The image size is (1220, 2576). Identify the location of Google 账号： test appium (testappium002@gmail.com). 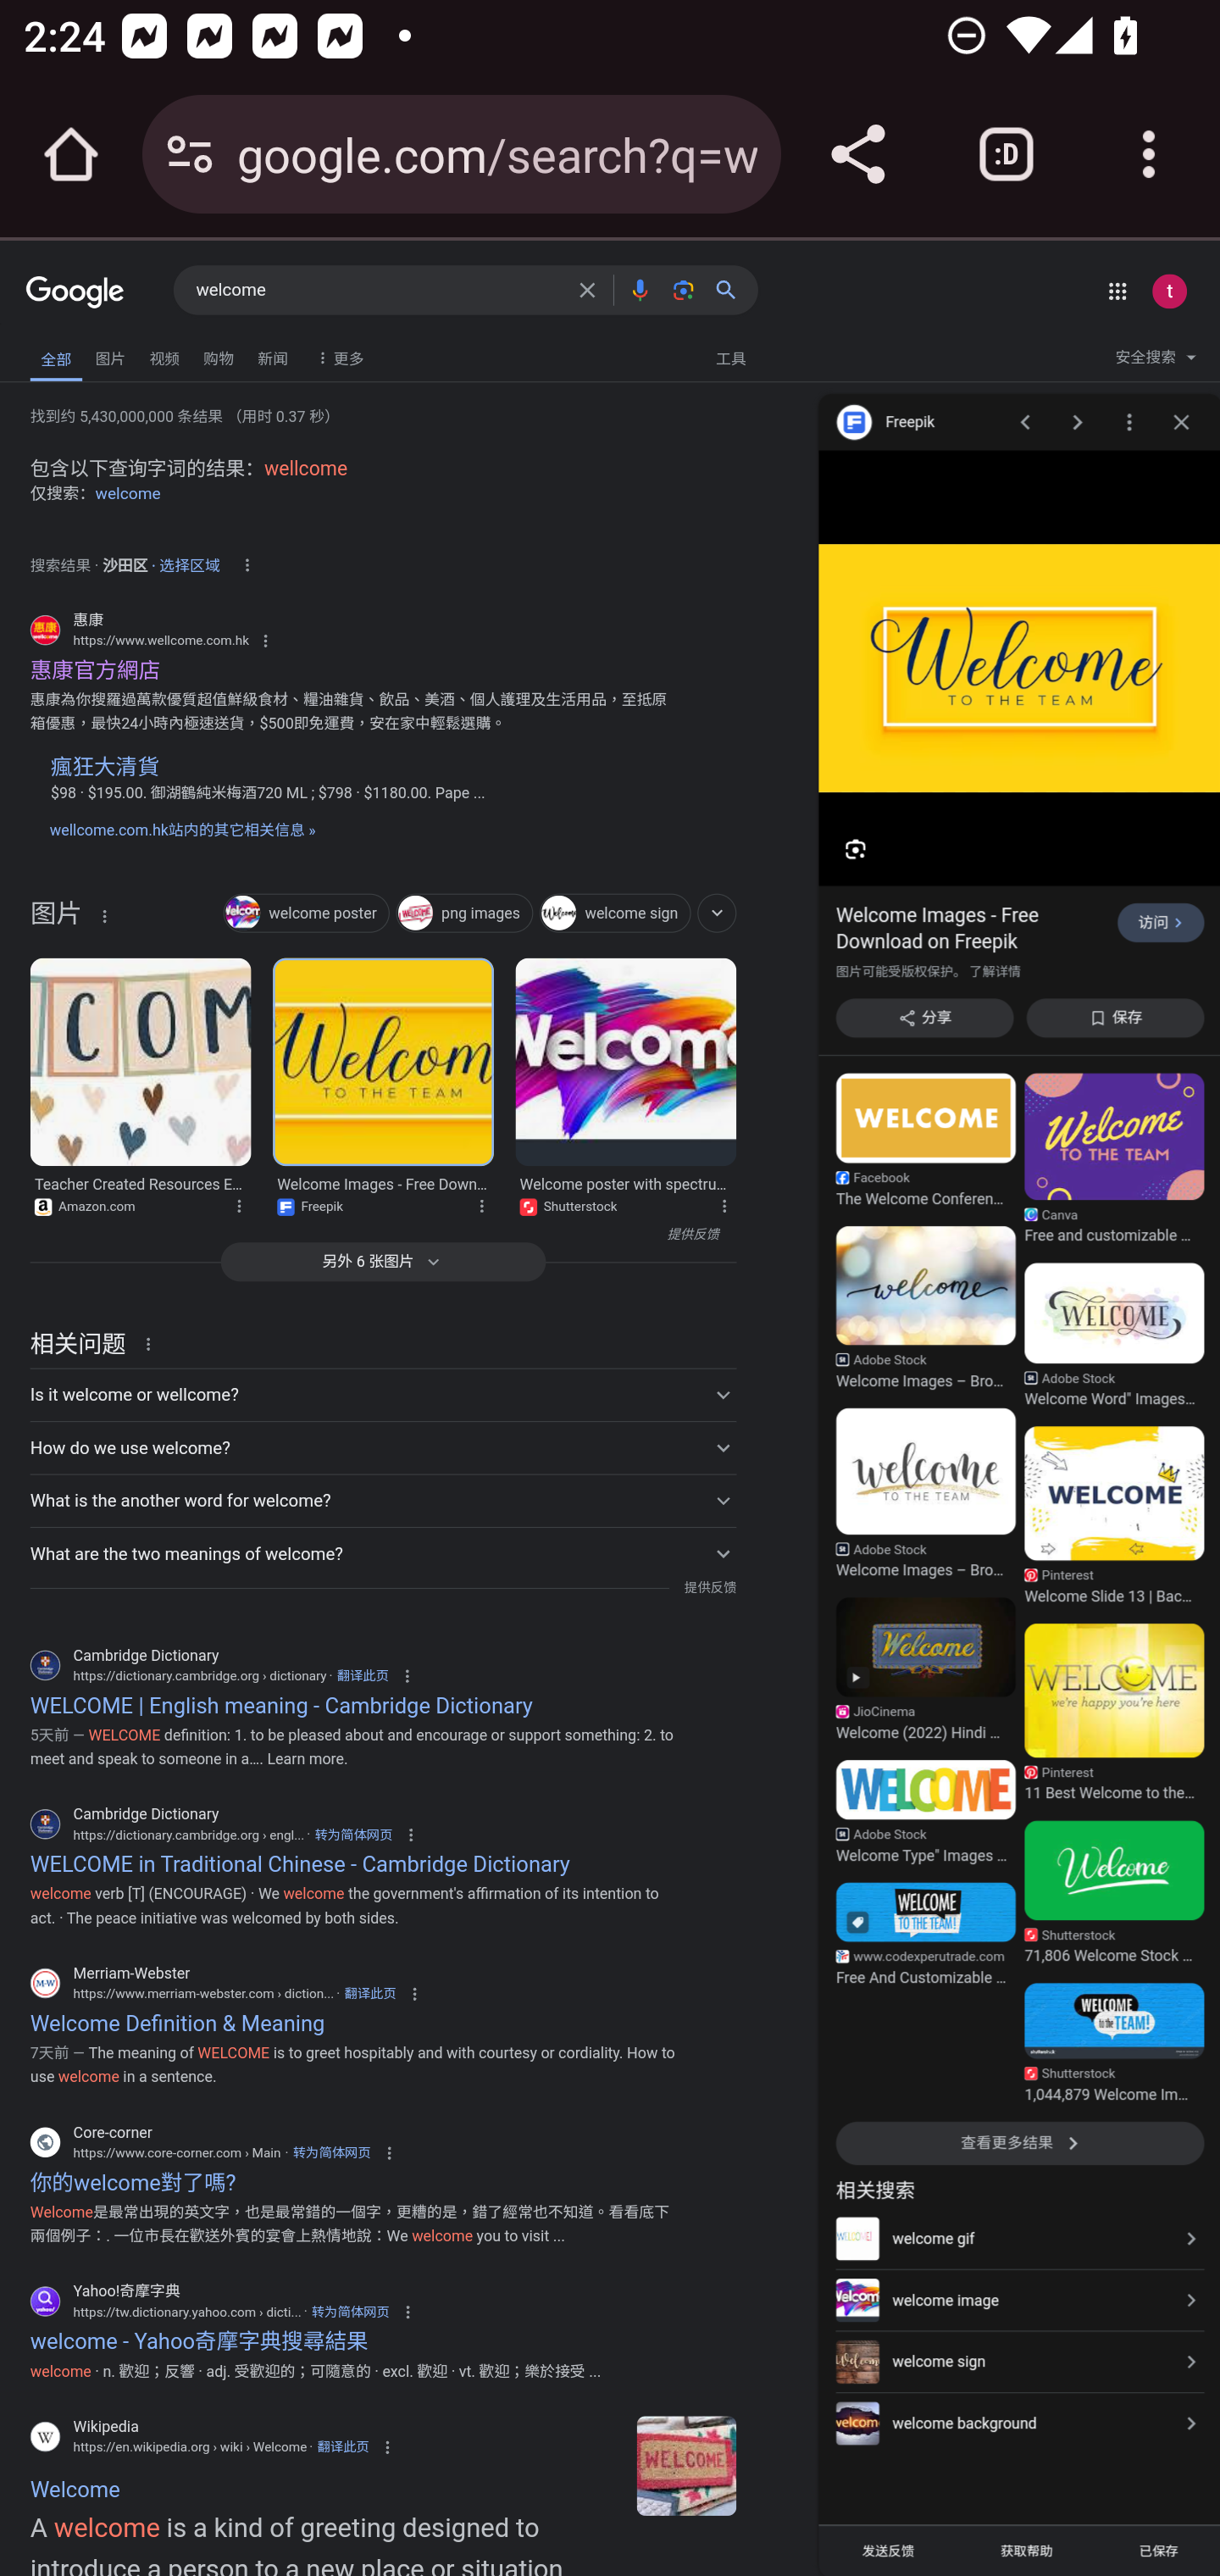
(1169, 291).